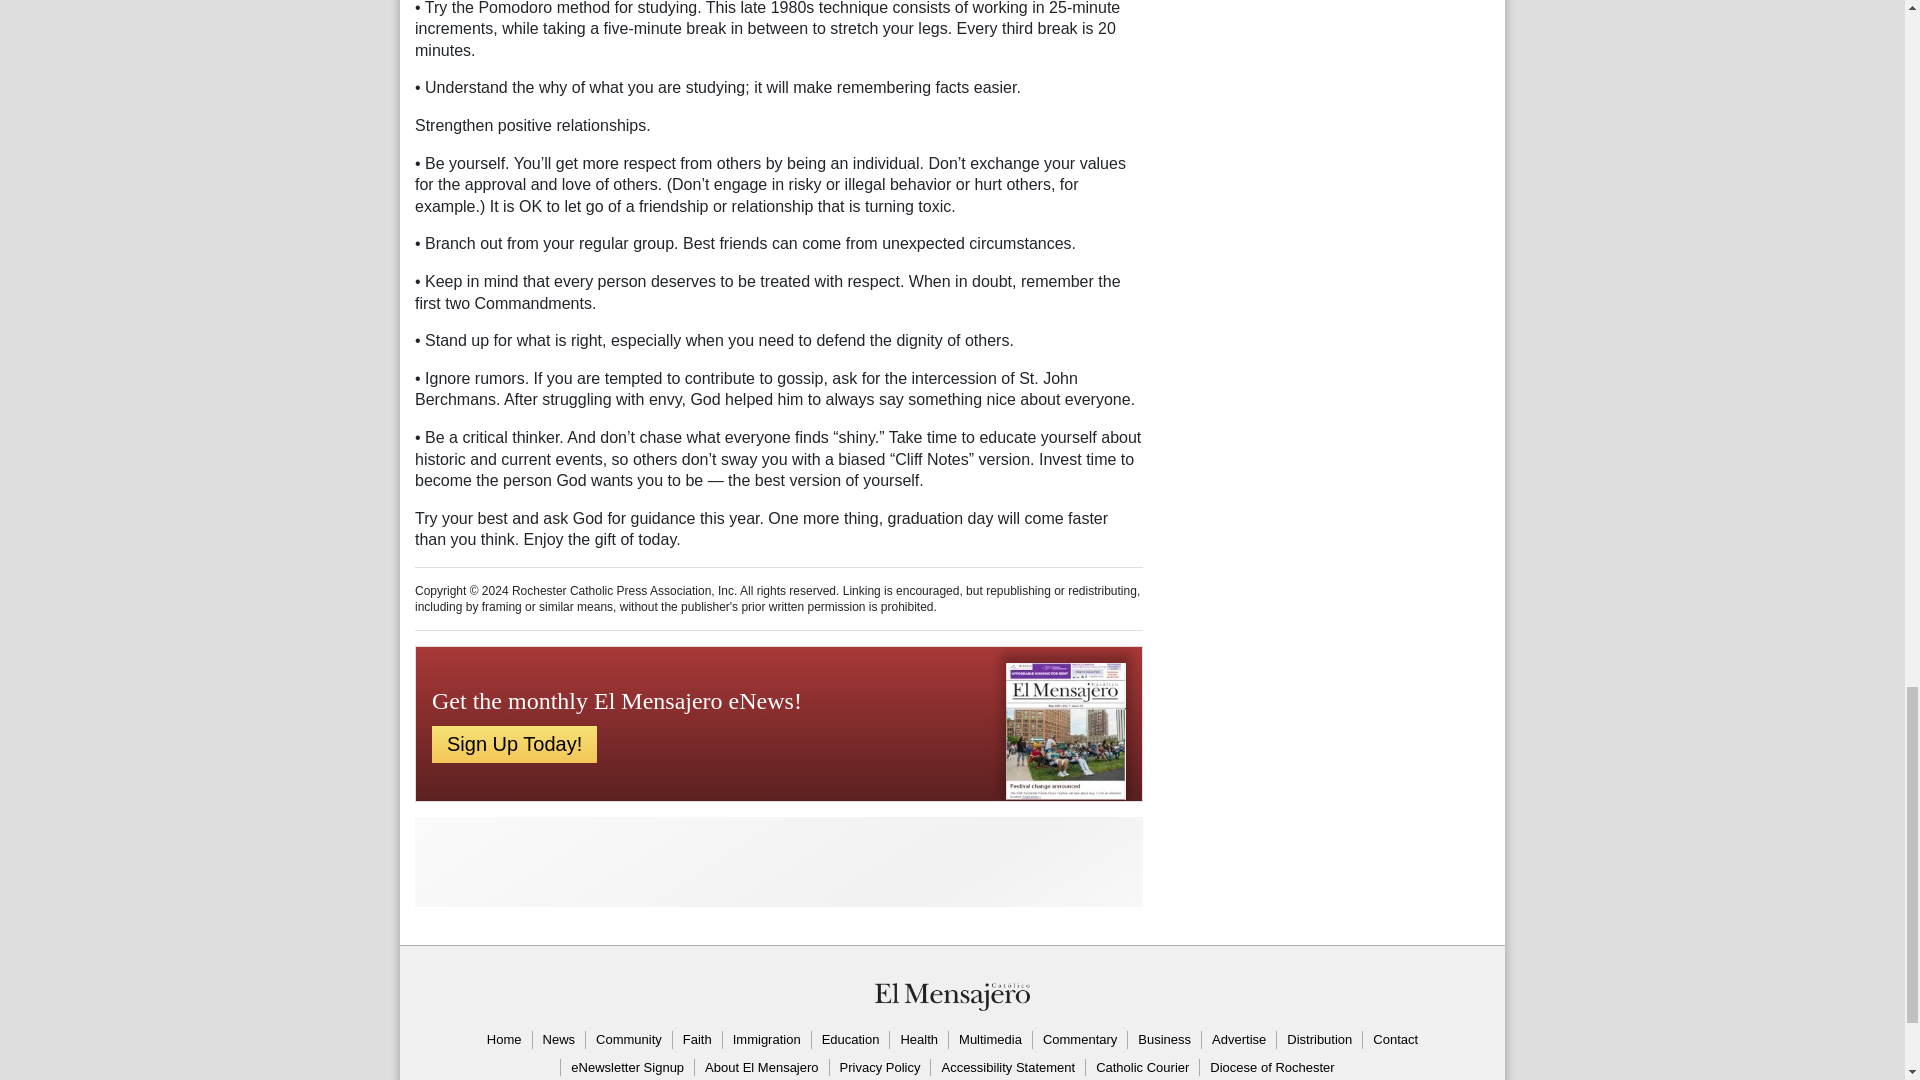 The image size is (1920, 1080). What do you see at coordinates (696, 1040) in the screenshot?
I see `Faith` at bounding box center [696, 1040].